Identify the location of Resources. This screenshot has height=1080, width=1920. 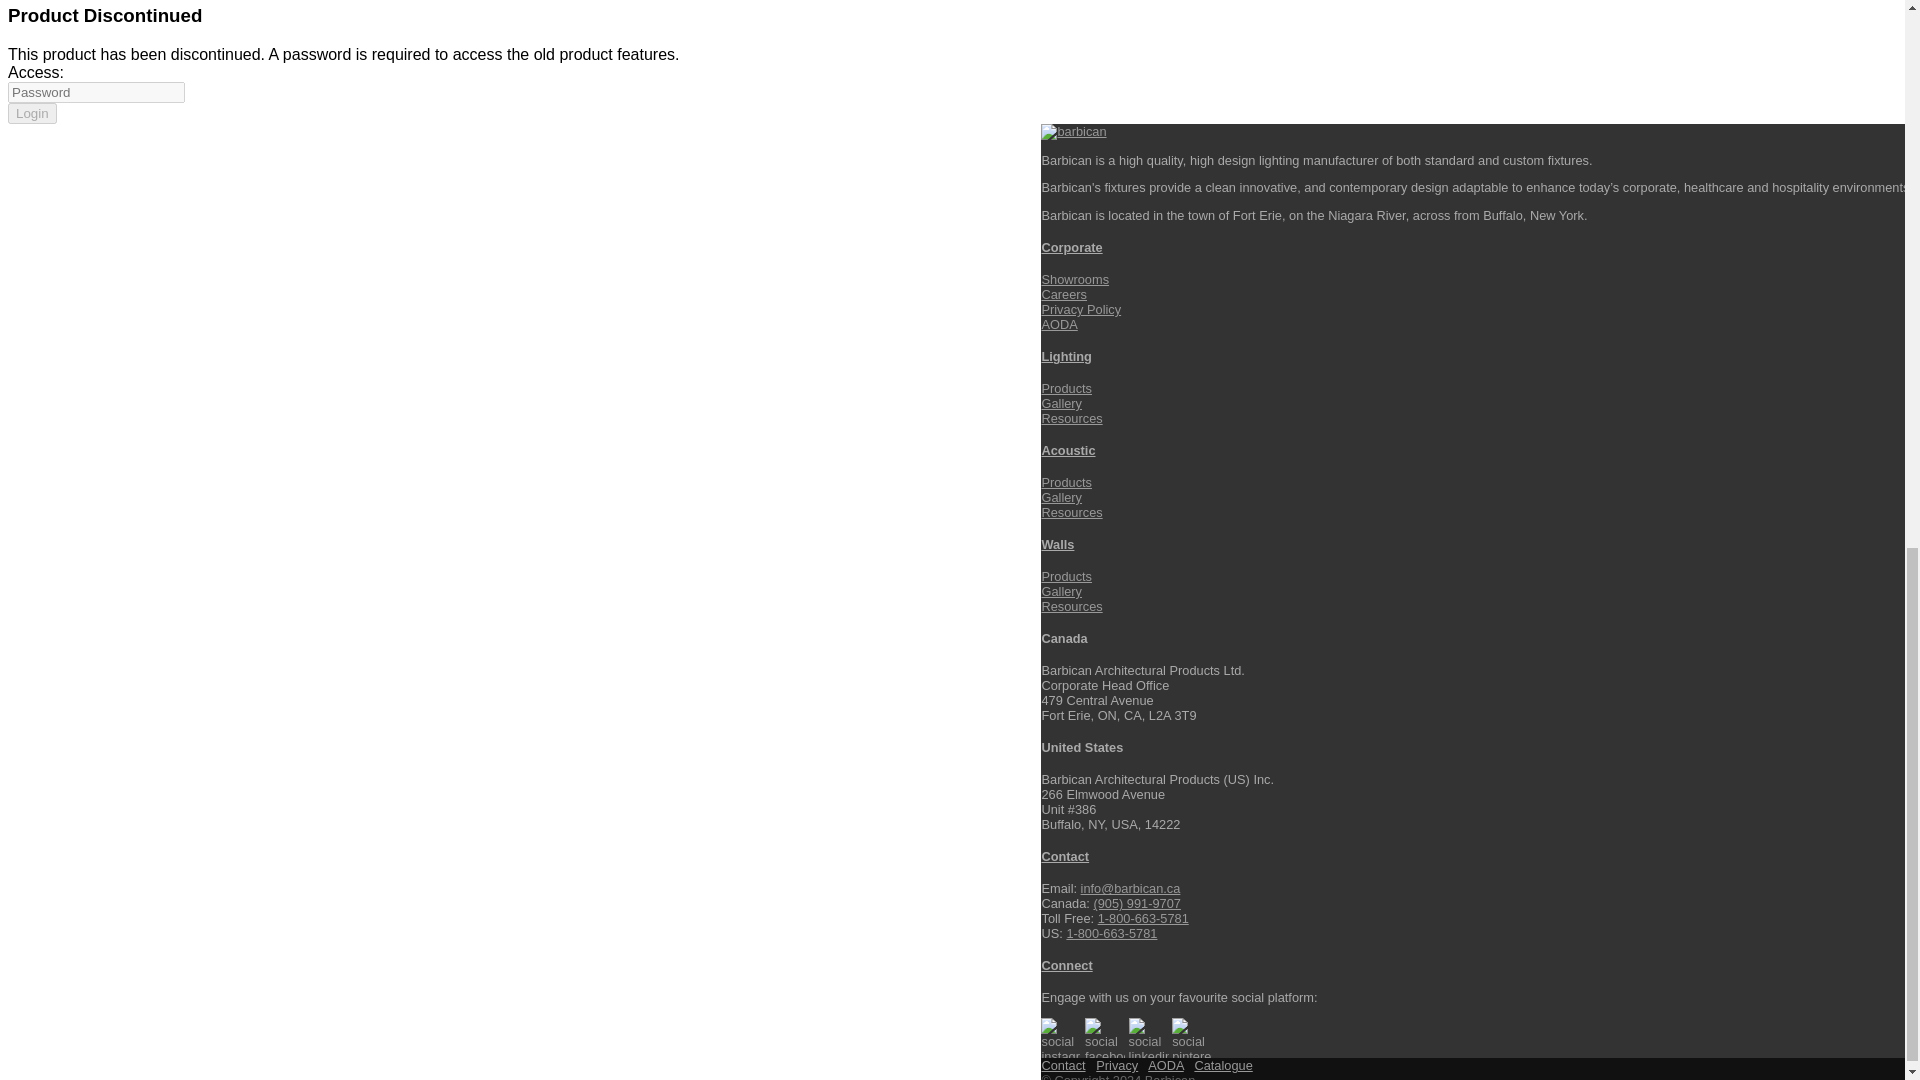
(1071, 418).